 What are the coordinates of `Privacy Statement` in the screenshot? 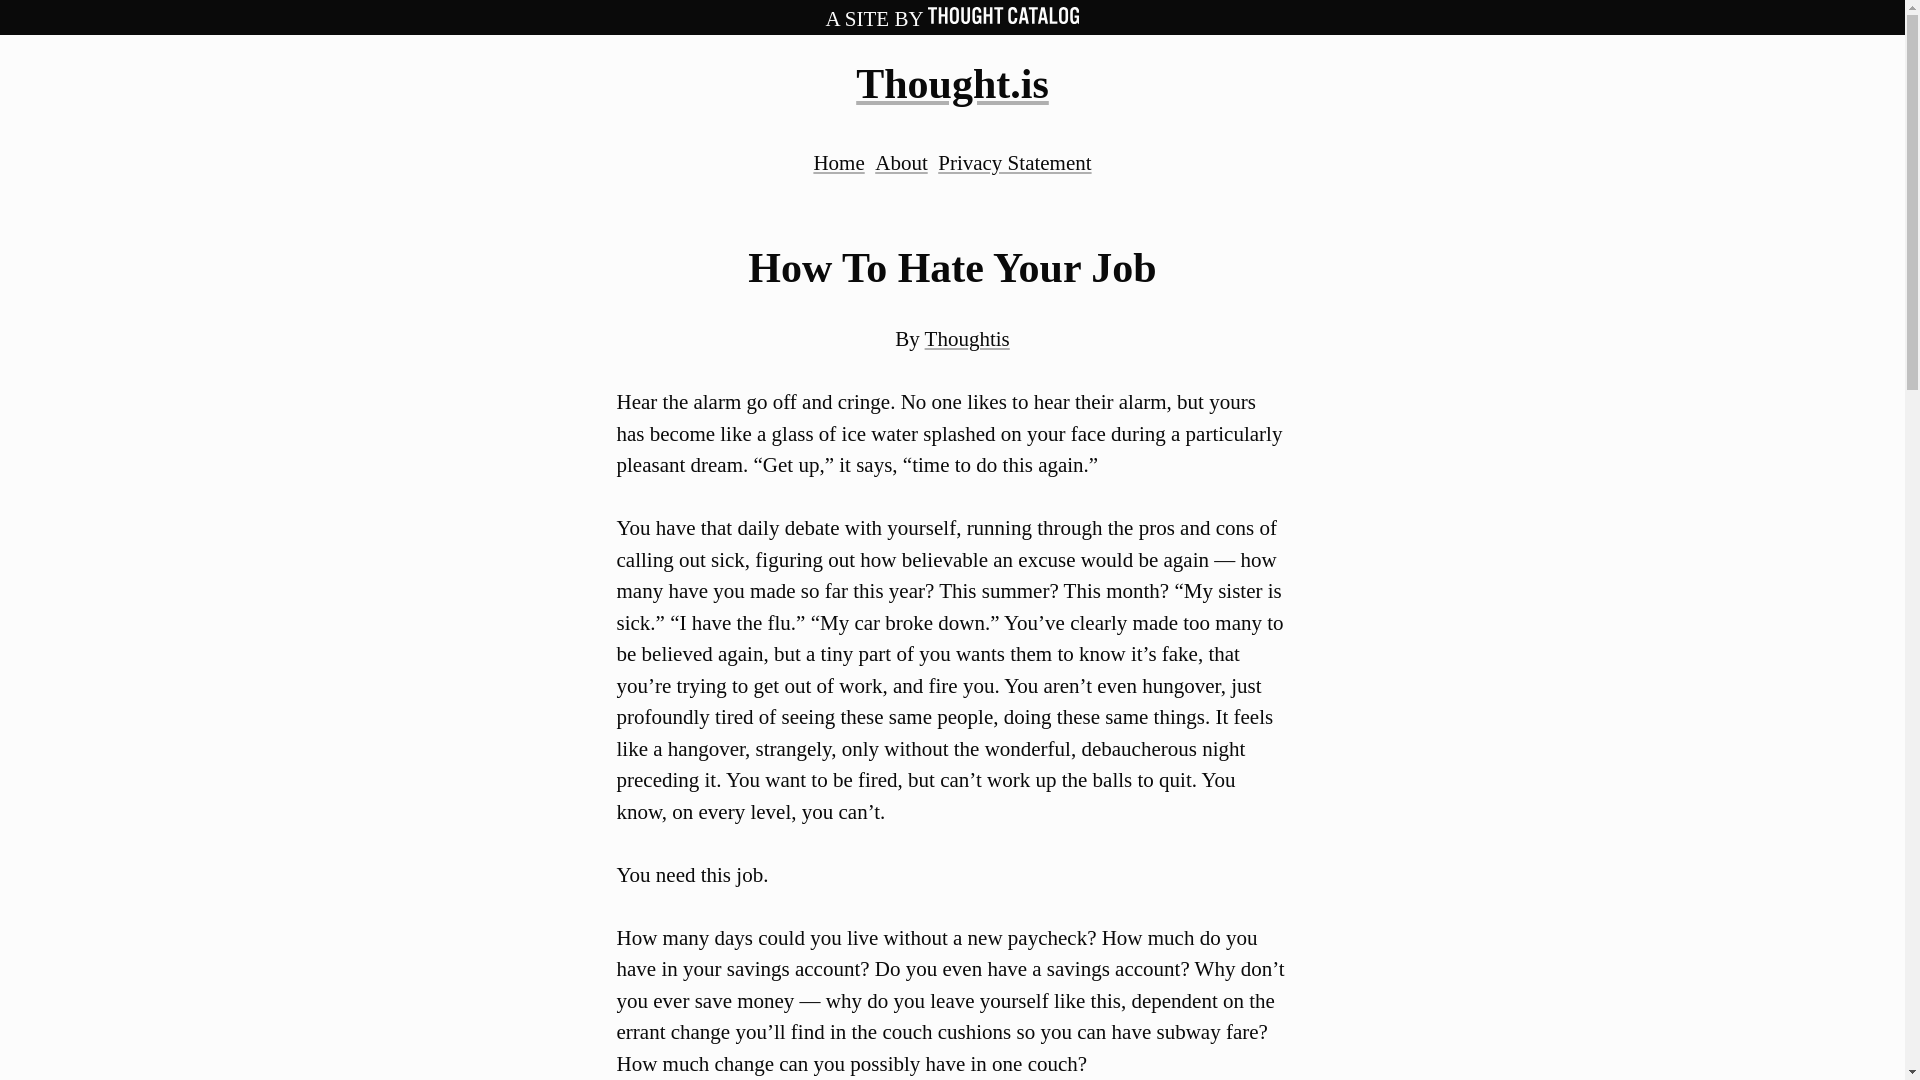 It's located at (1014, 162).